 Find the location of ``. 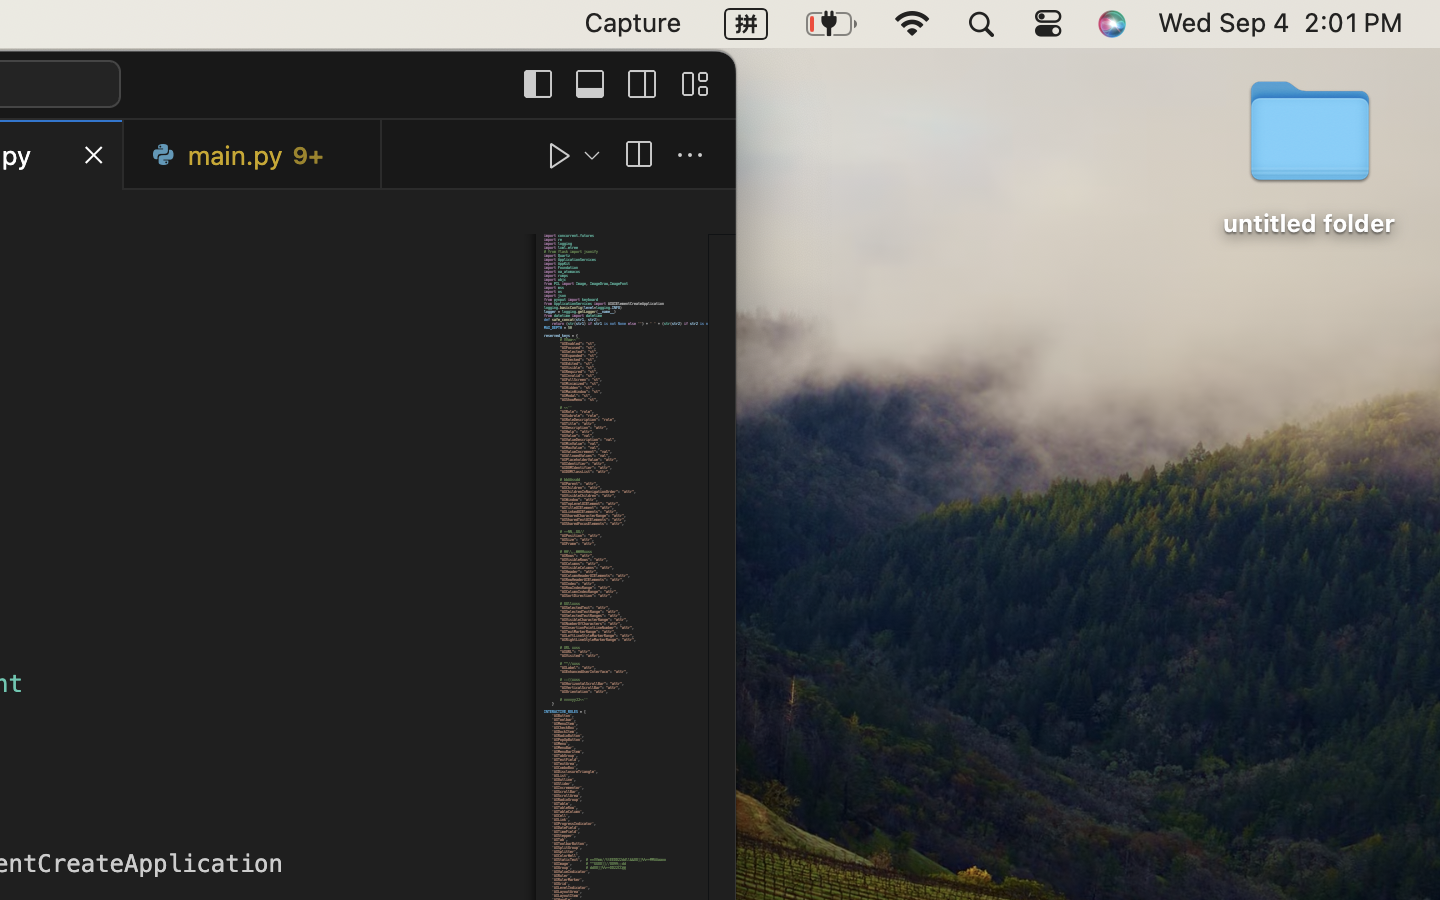

 is located at coordinates (690, 156).